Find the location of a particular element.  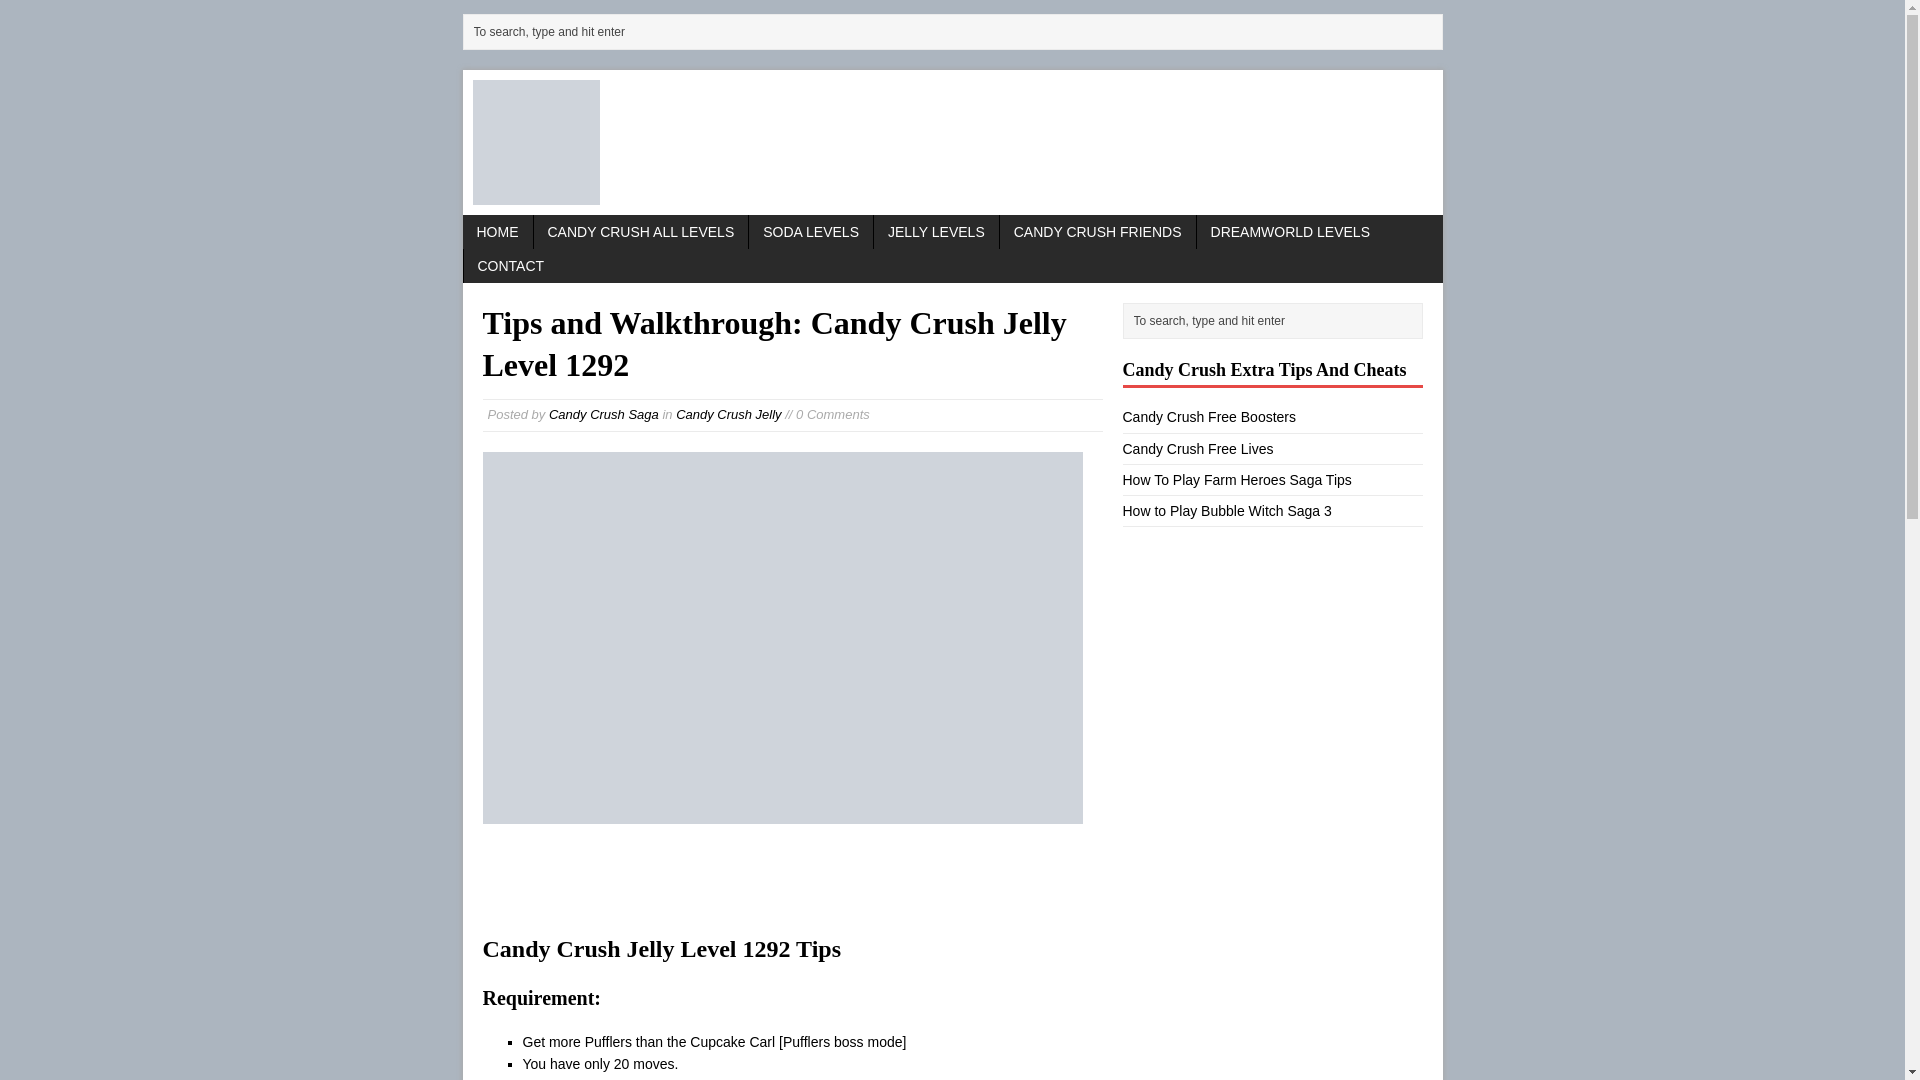

CANDY CRUSH FRIENDS is located at coordinates (1098, 232).